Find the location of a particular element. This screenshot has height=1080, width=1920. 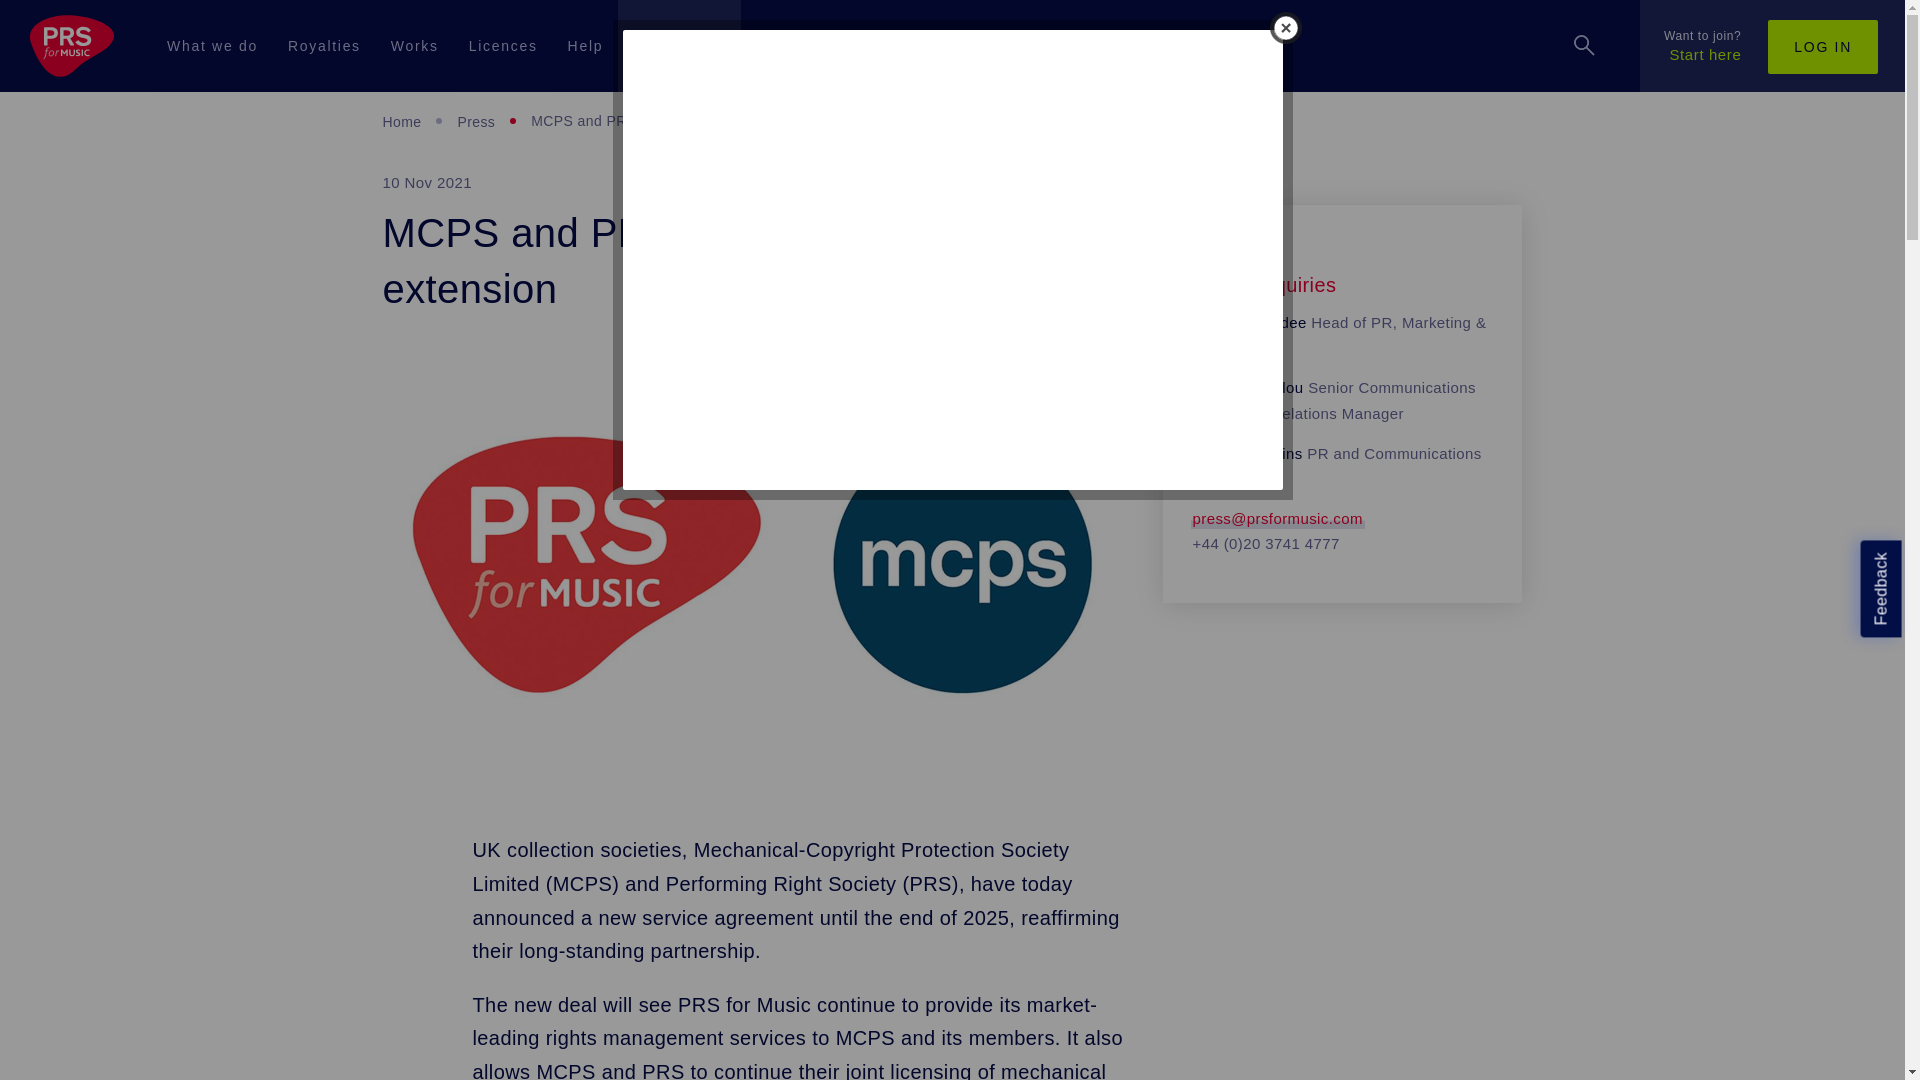

Press is located at coordinates (476, 122).